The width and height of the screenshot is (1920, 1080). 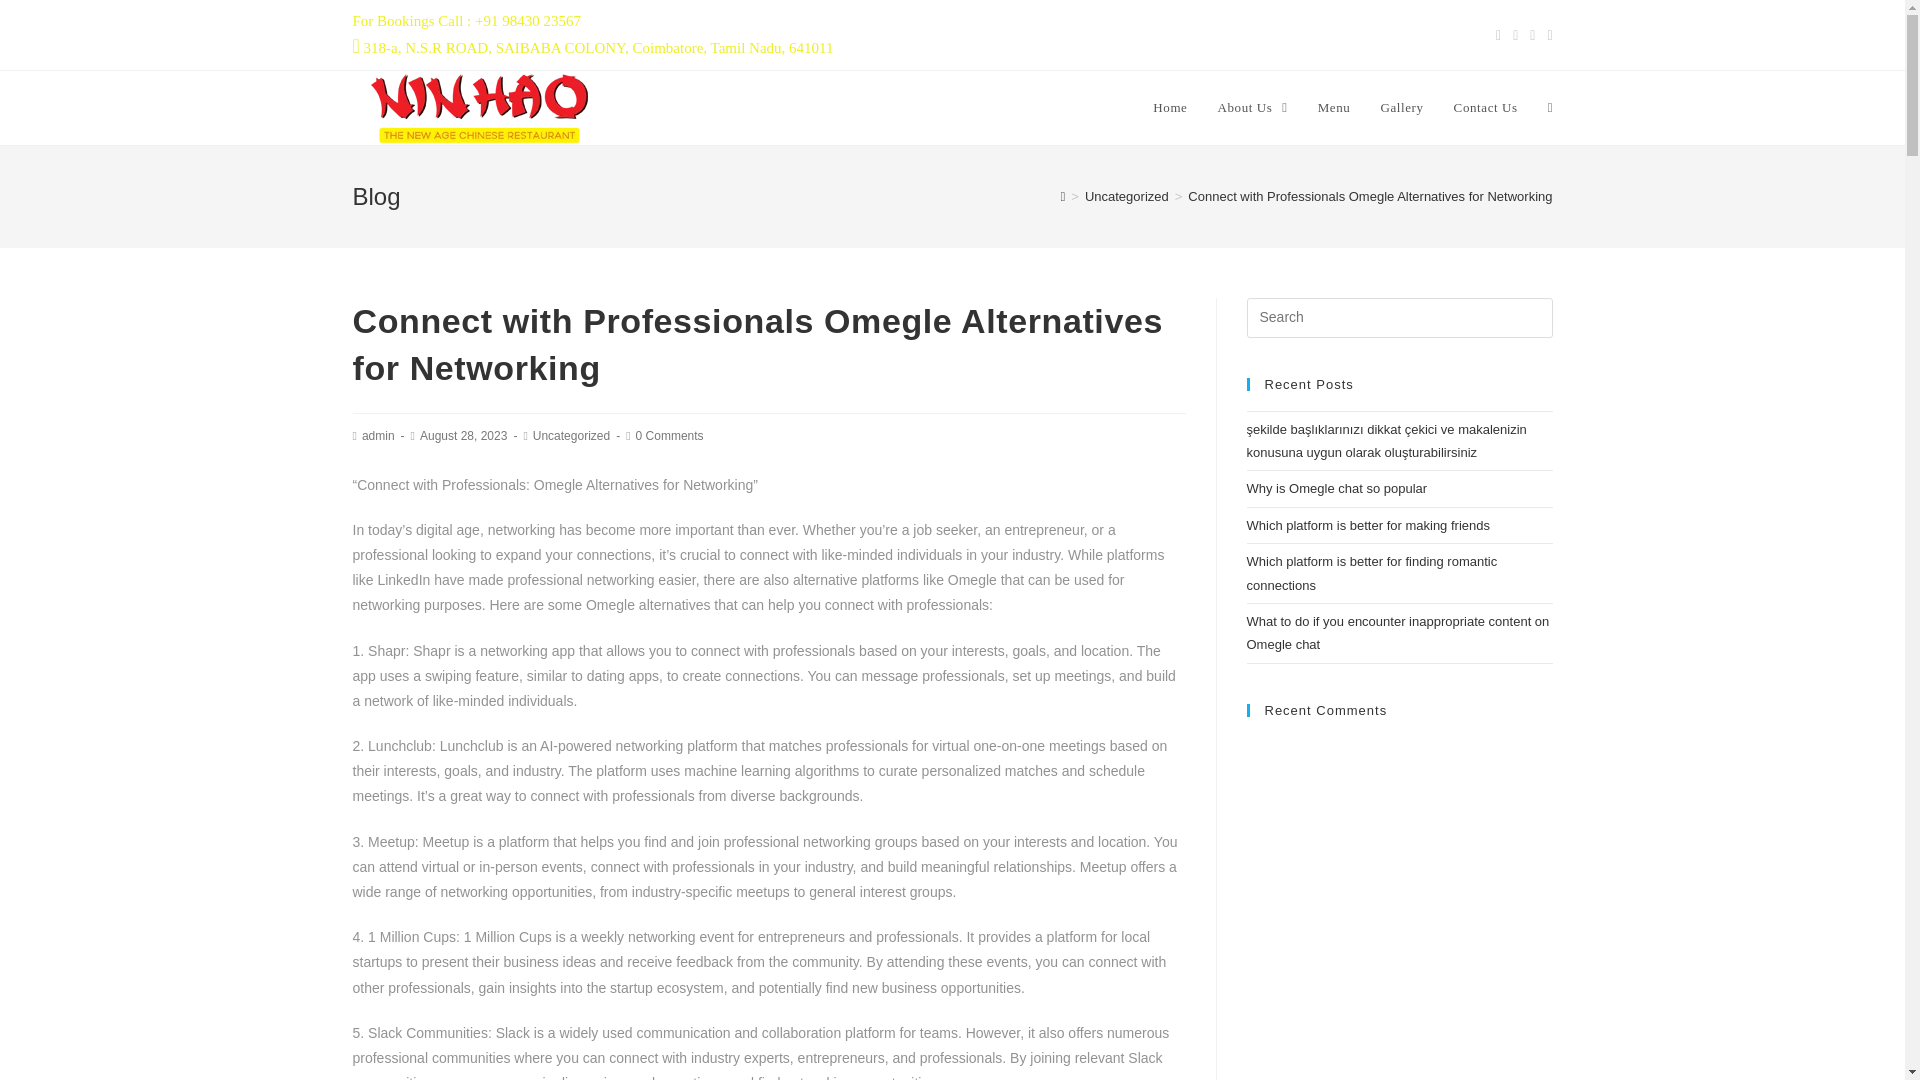 What do you see at coordinates (670, 435) in the screenshot?
I see `0 Comments` at bounding box center [670, 435].